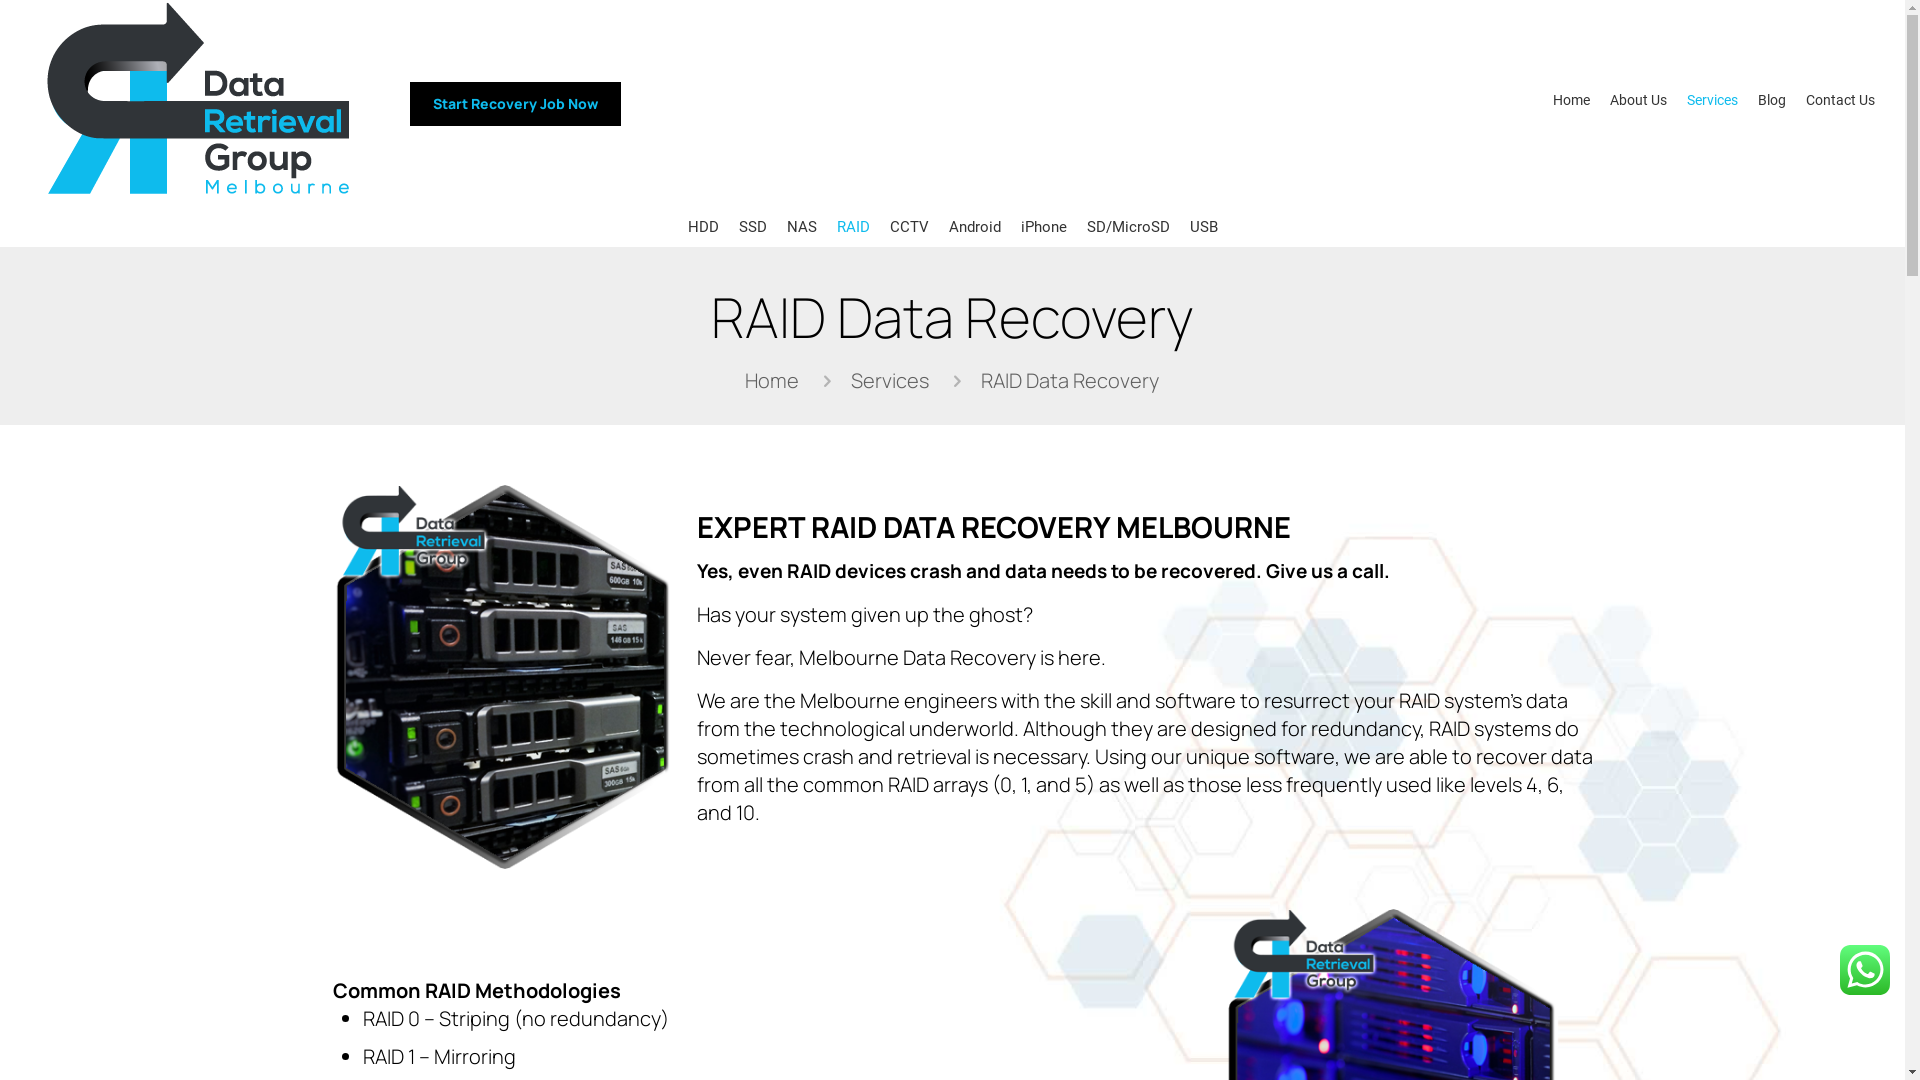 The width and height of the screenshot is (1920, 1080). What do you see at coordinates (1840, 100) in the screenshot?
I see `Contact Us` at bounding box center [1840, 100].